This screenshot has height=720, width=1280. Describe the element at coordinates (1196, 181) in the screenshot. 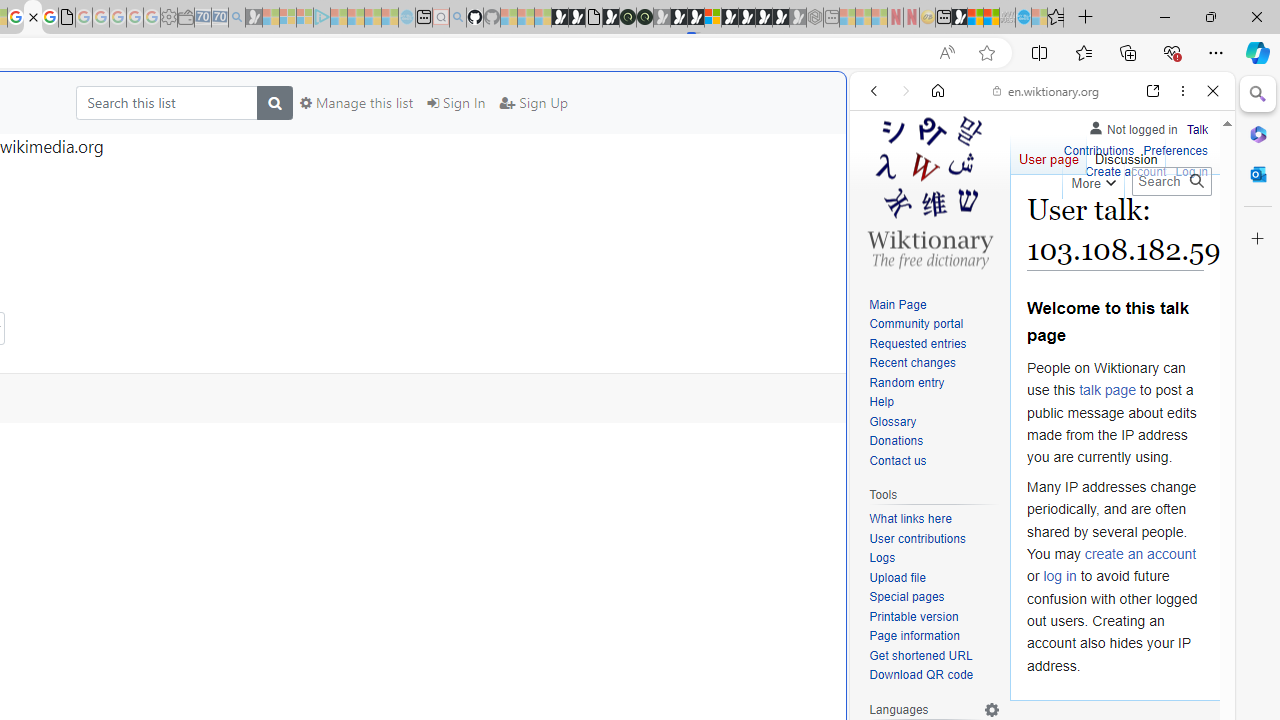

I see `Go` at that location.